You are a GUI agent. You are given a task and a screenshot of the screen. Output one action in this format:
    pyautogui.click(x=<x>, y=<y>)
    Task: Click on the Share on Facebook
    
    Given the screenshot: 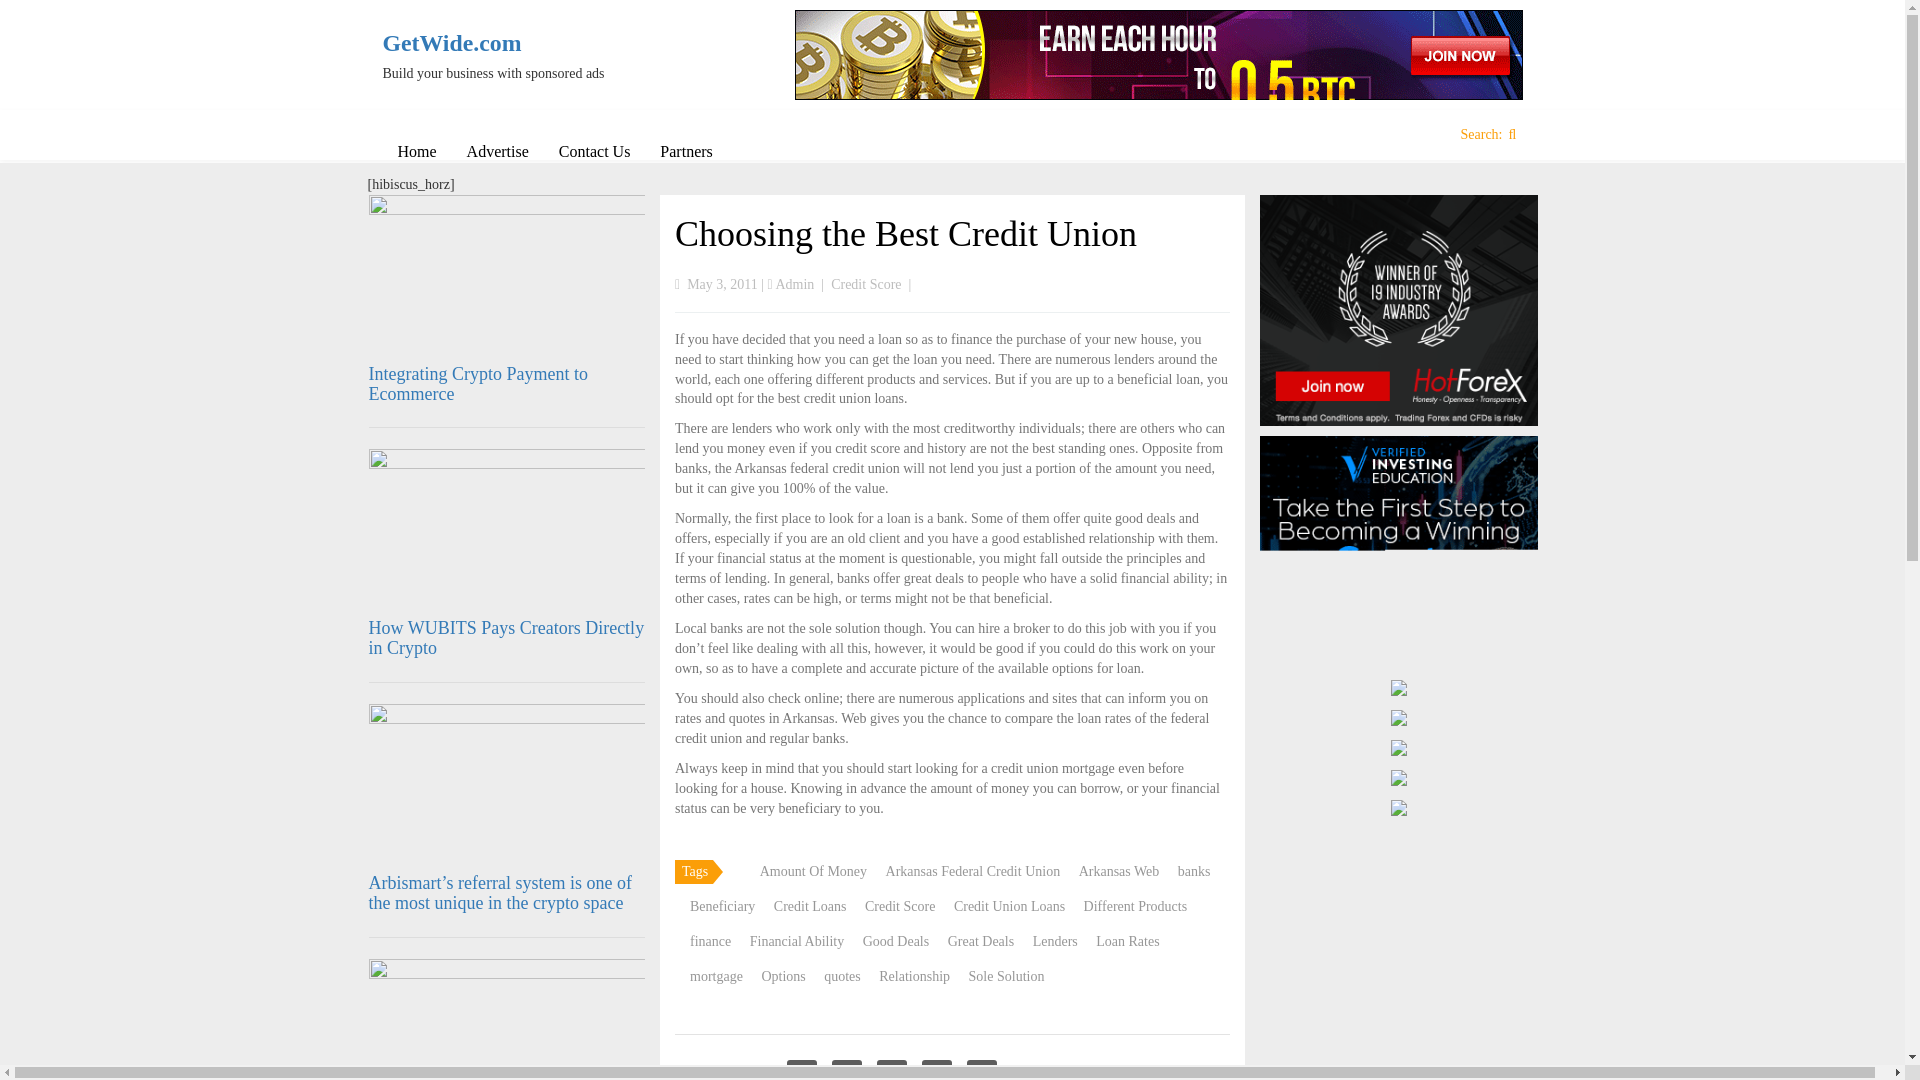 What is the action you would take?
    pyautogui.click(x=802, y=1070)
    